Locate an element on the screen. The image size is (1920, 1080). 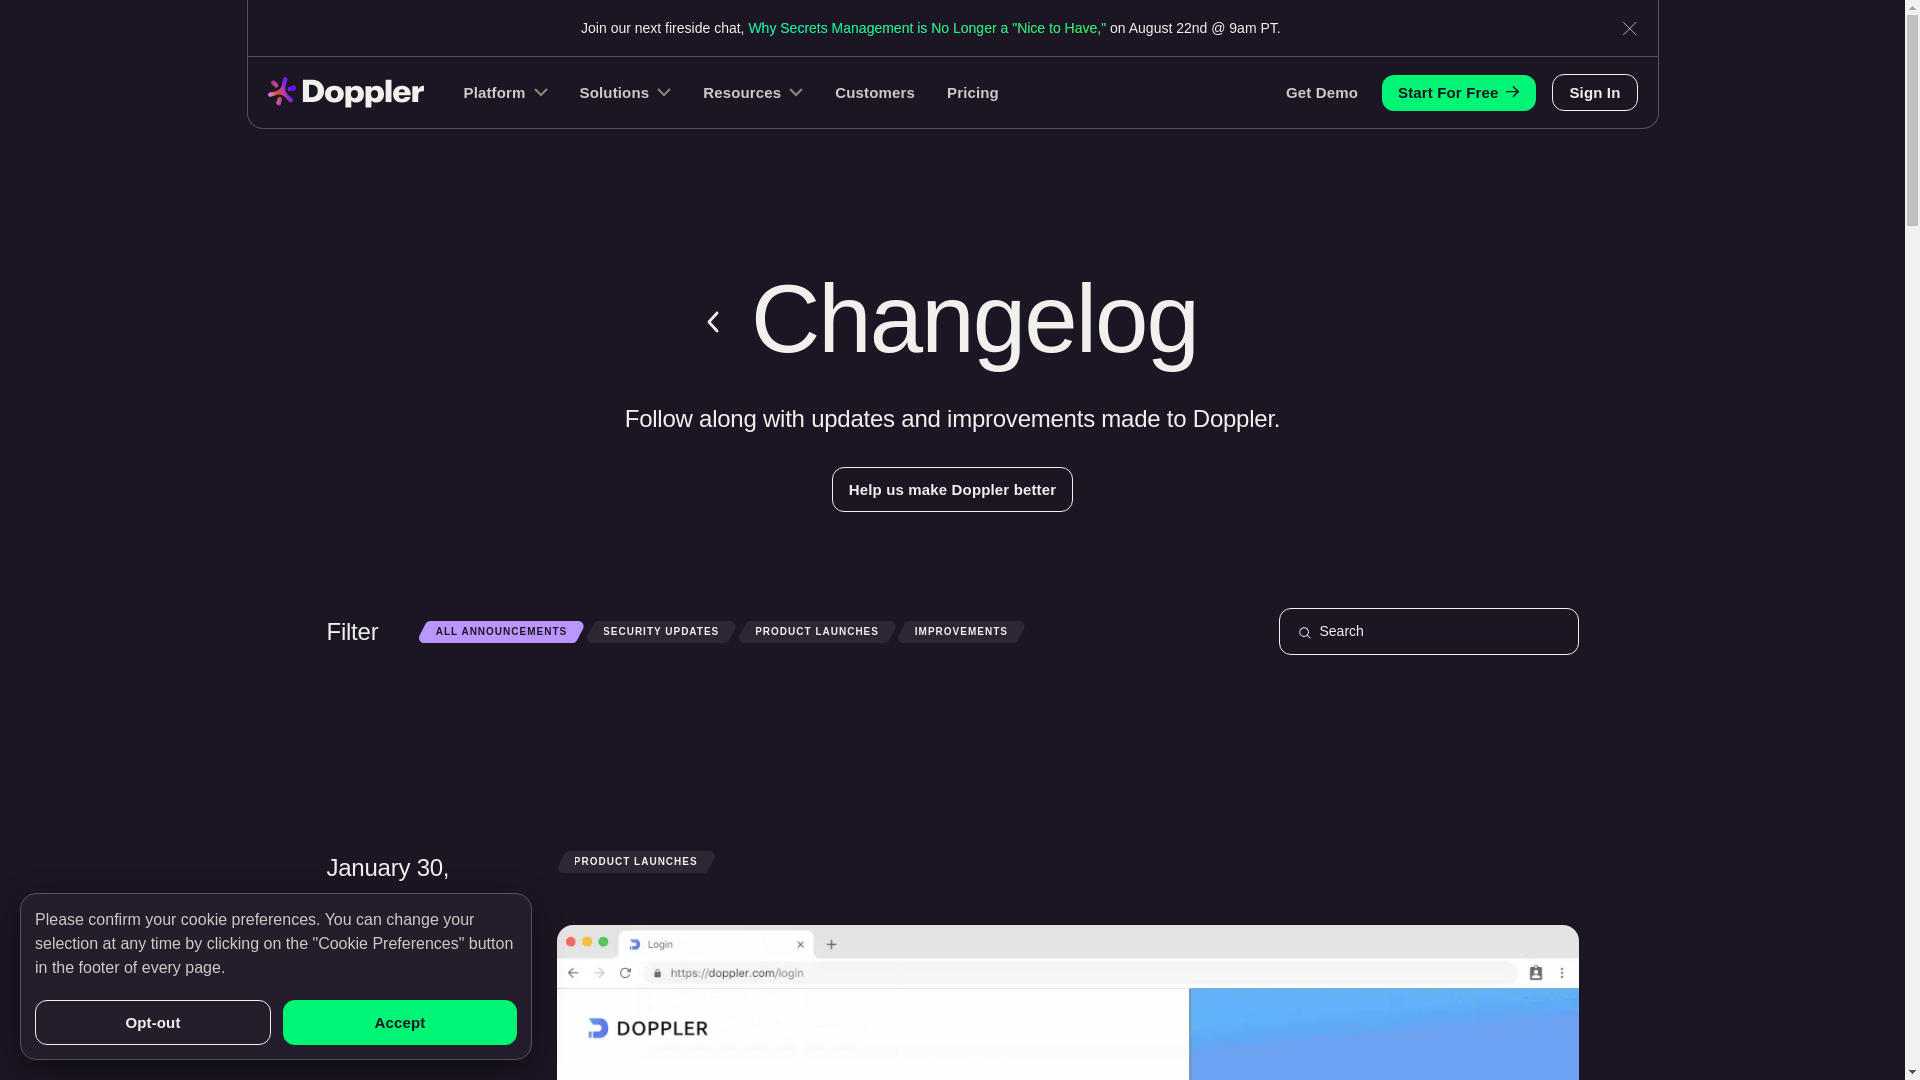
Solutions is located at coordinates (626, 92).